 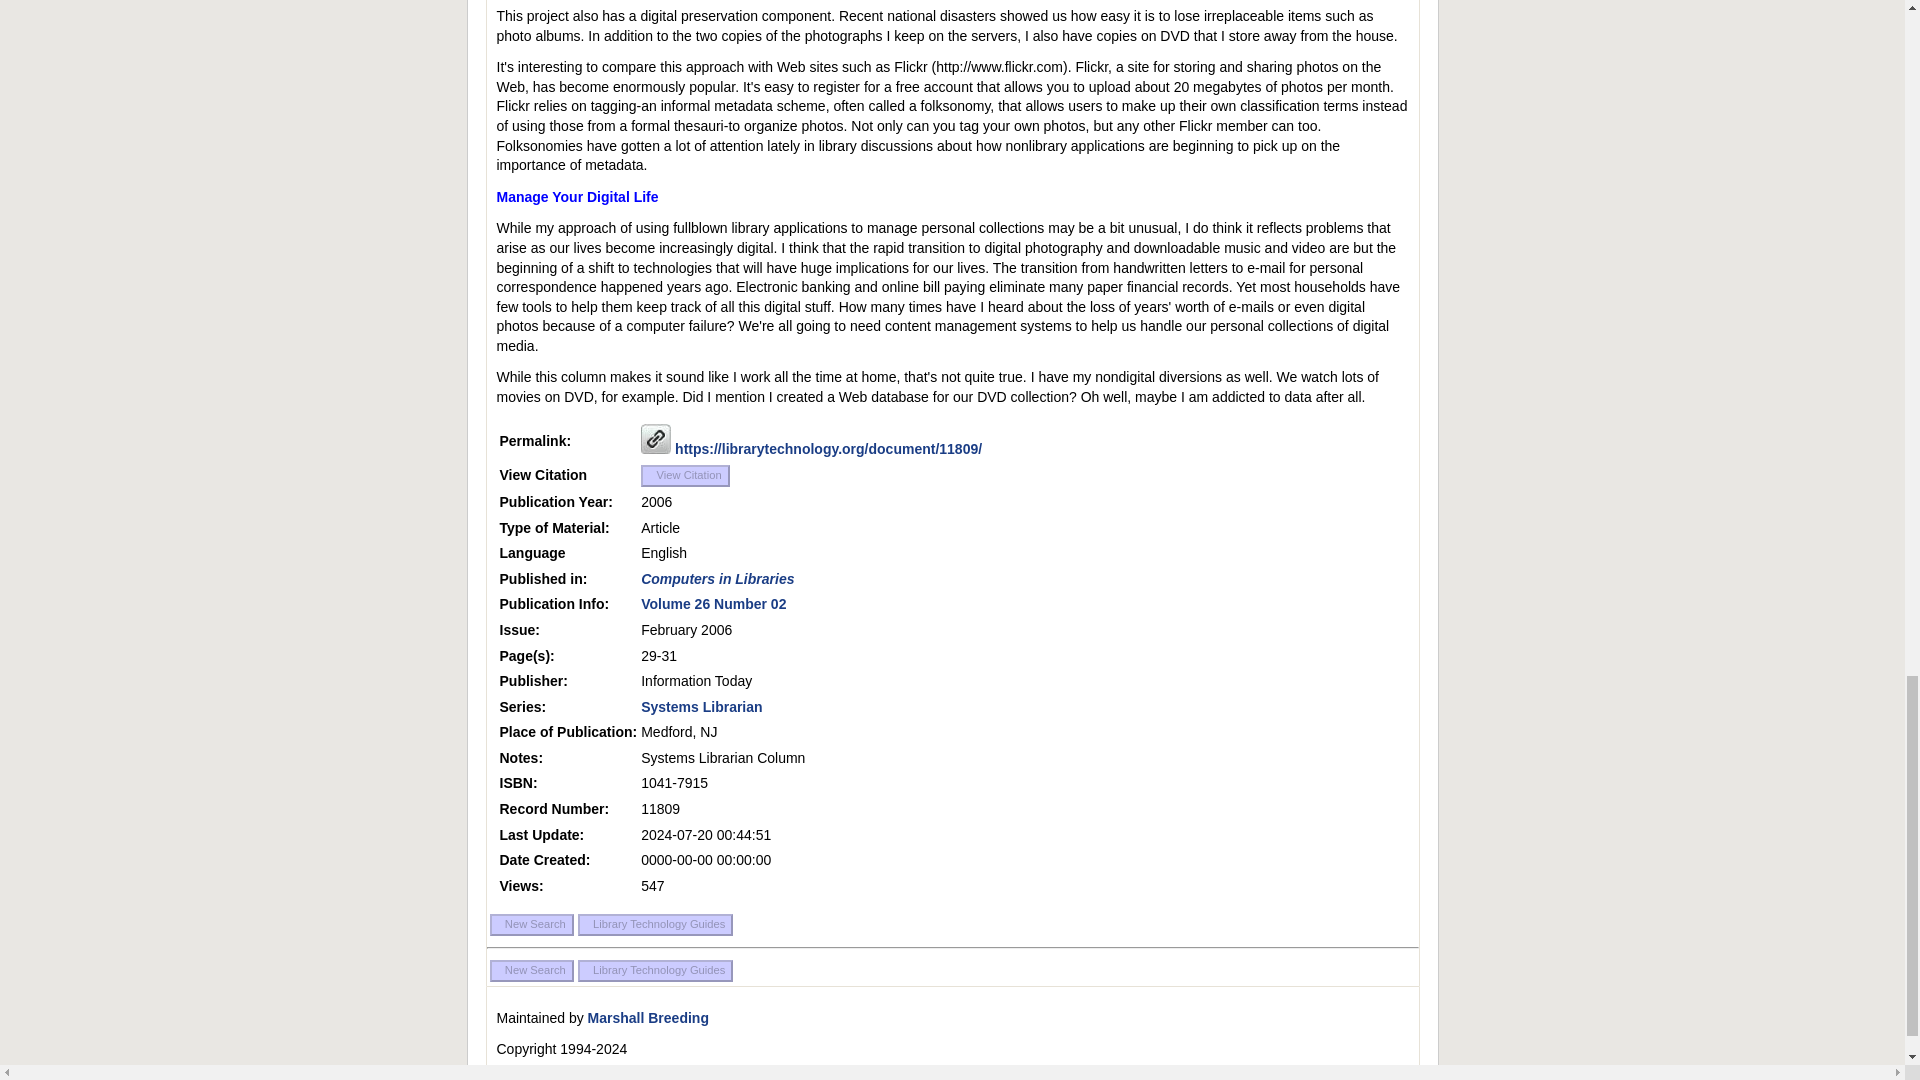 What do you see at coordinates (656, 438) in the screenshot?
I see `Persistent URL for this listing` at bounding box center [656, 438].